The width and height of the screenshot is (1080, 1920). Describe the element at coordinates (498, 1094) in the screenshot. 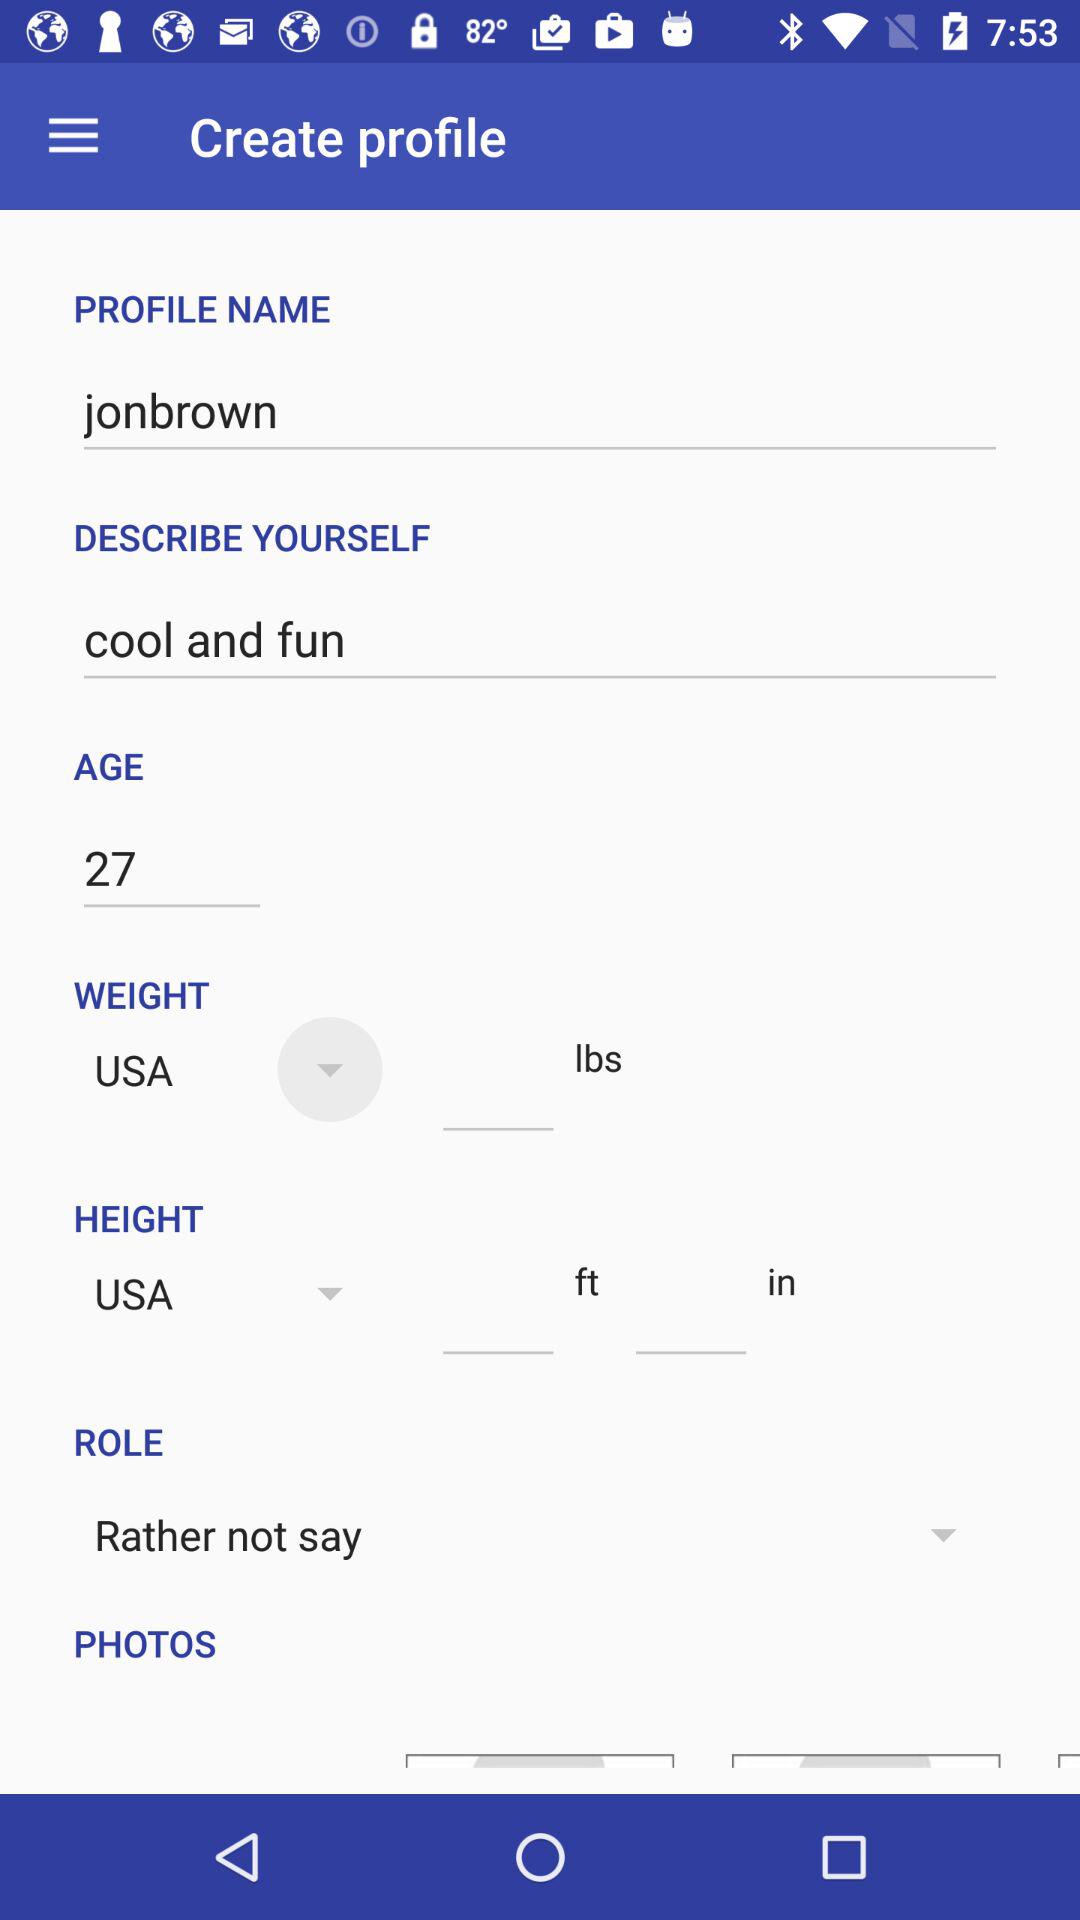

I see `enter number` at that location.